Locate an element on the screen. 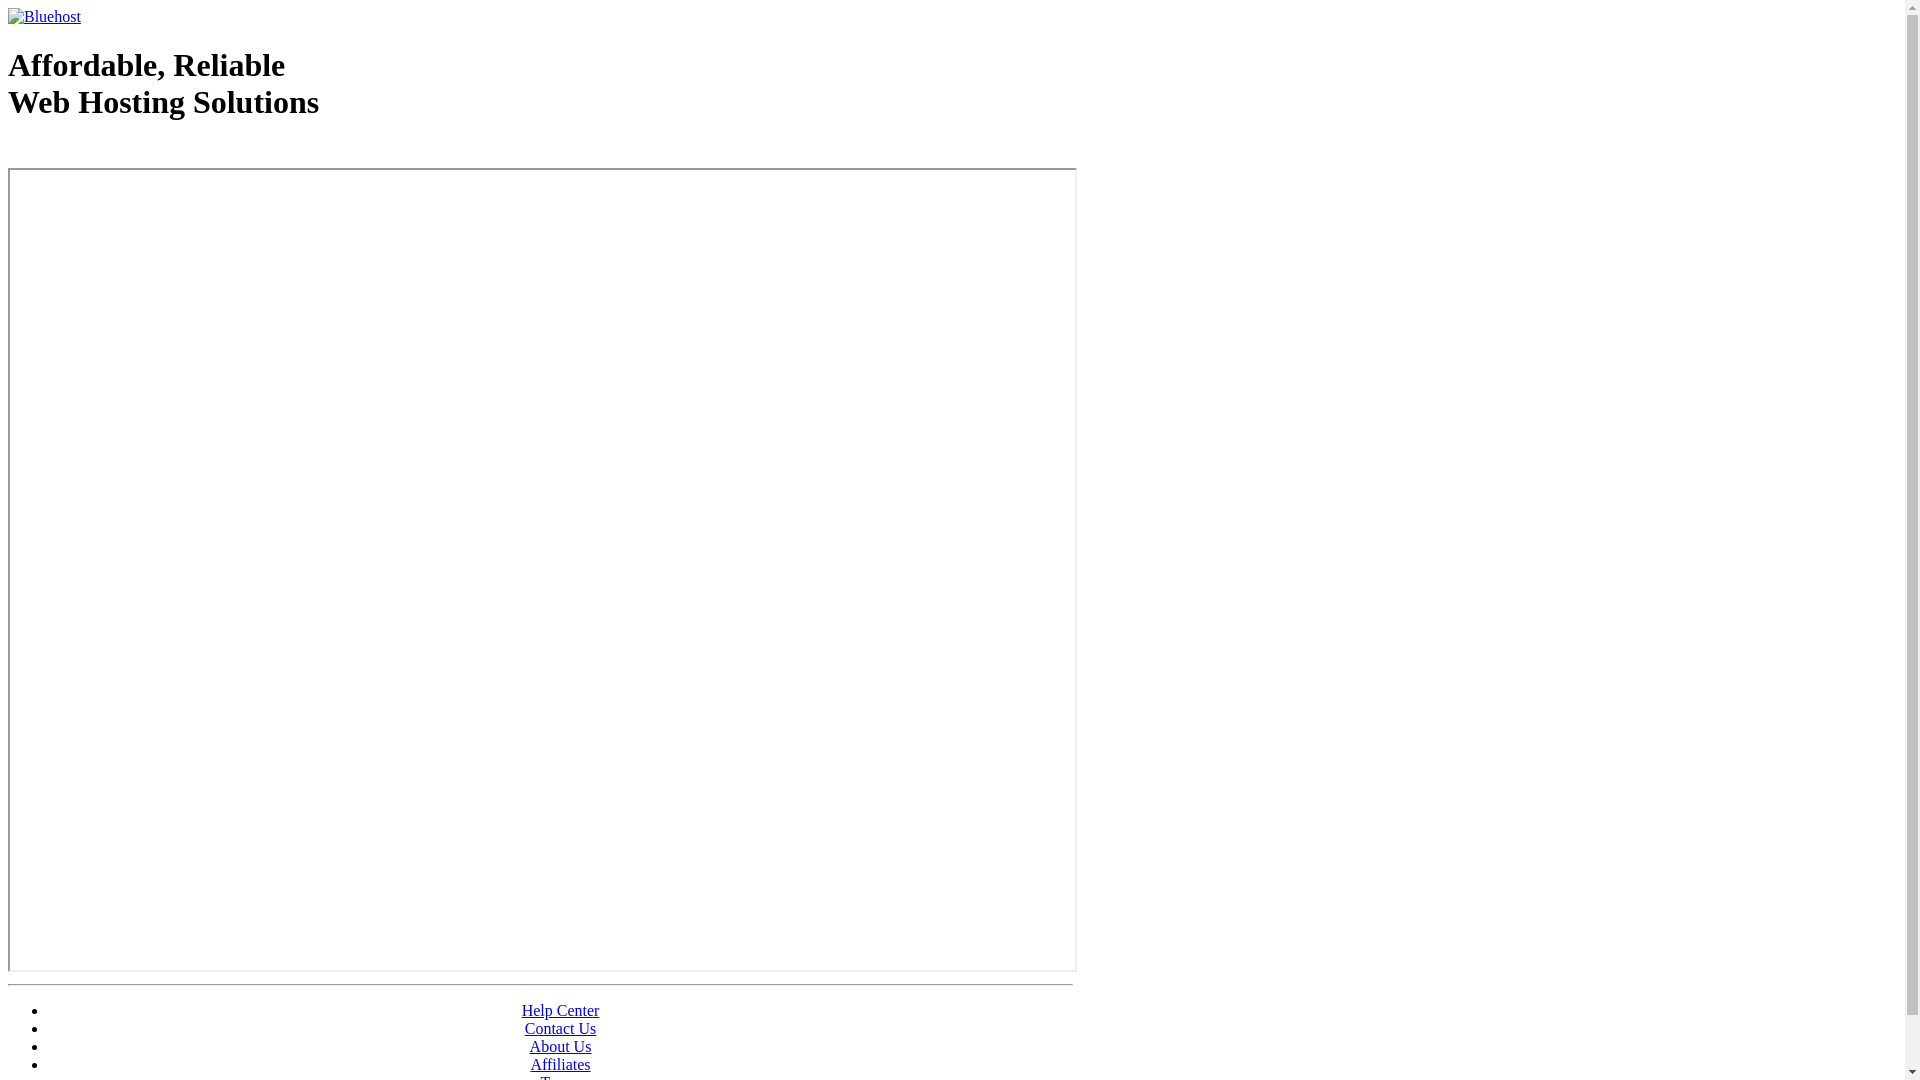 Image resolution: width=1920 pixels, height=1080 pixels. Web Hosting - courtesy of www.bluehost.com is located at coordinates (124, 153).